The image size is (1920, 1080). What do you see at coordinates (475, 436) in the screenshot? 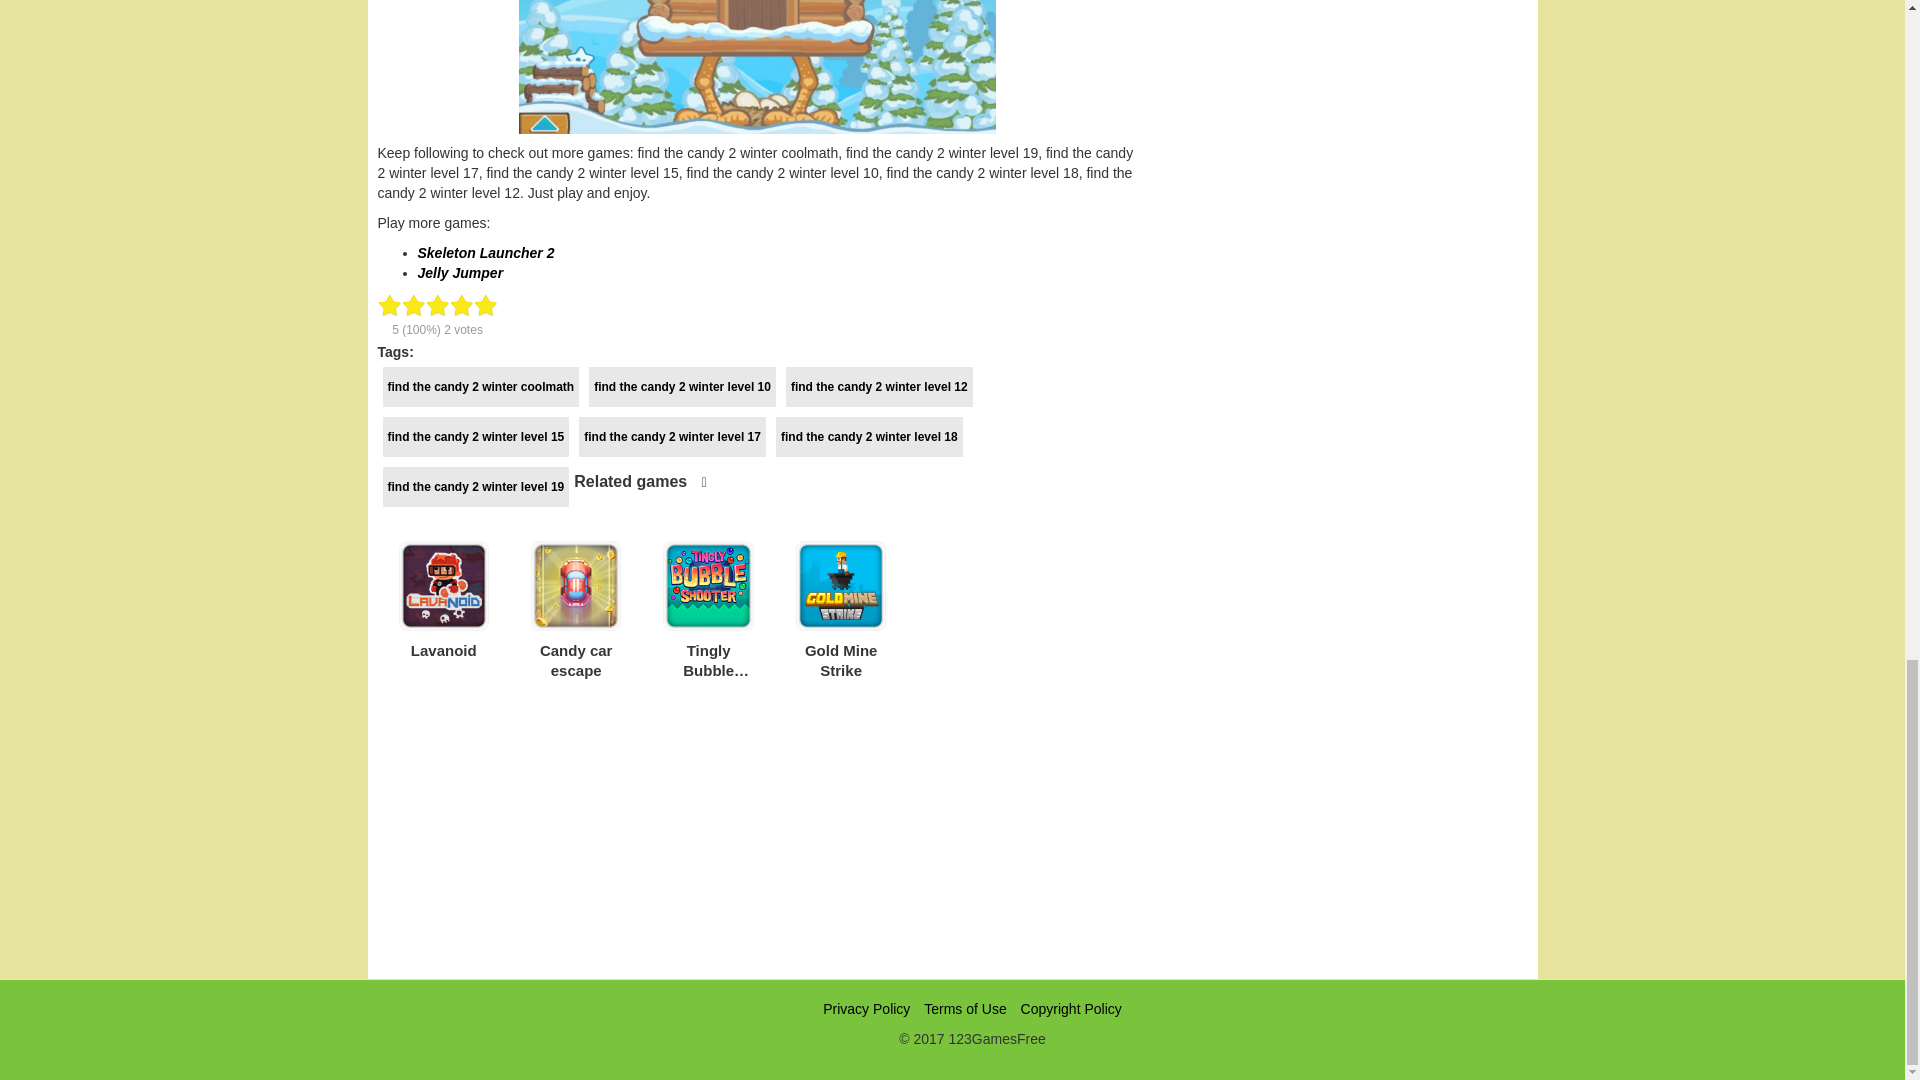
I see `find the candy 2 winter level 15` at bounding box center [475, 436].